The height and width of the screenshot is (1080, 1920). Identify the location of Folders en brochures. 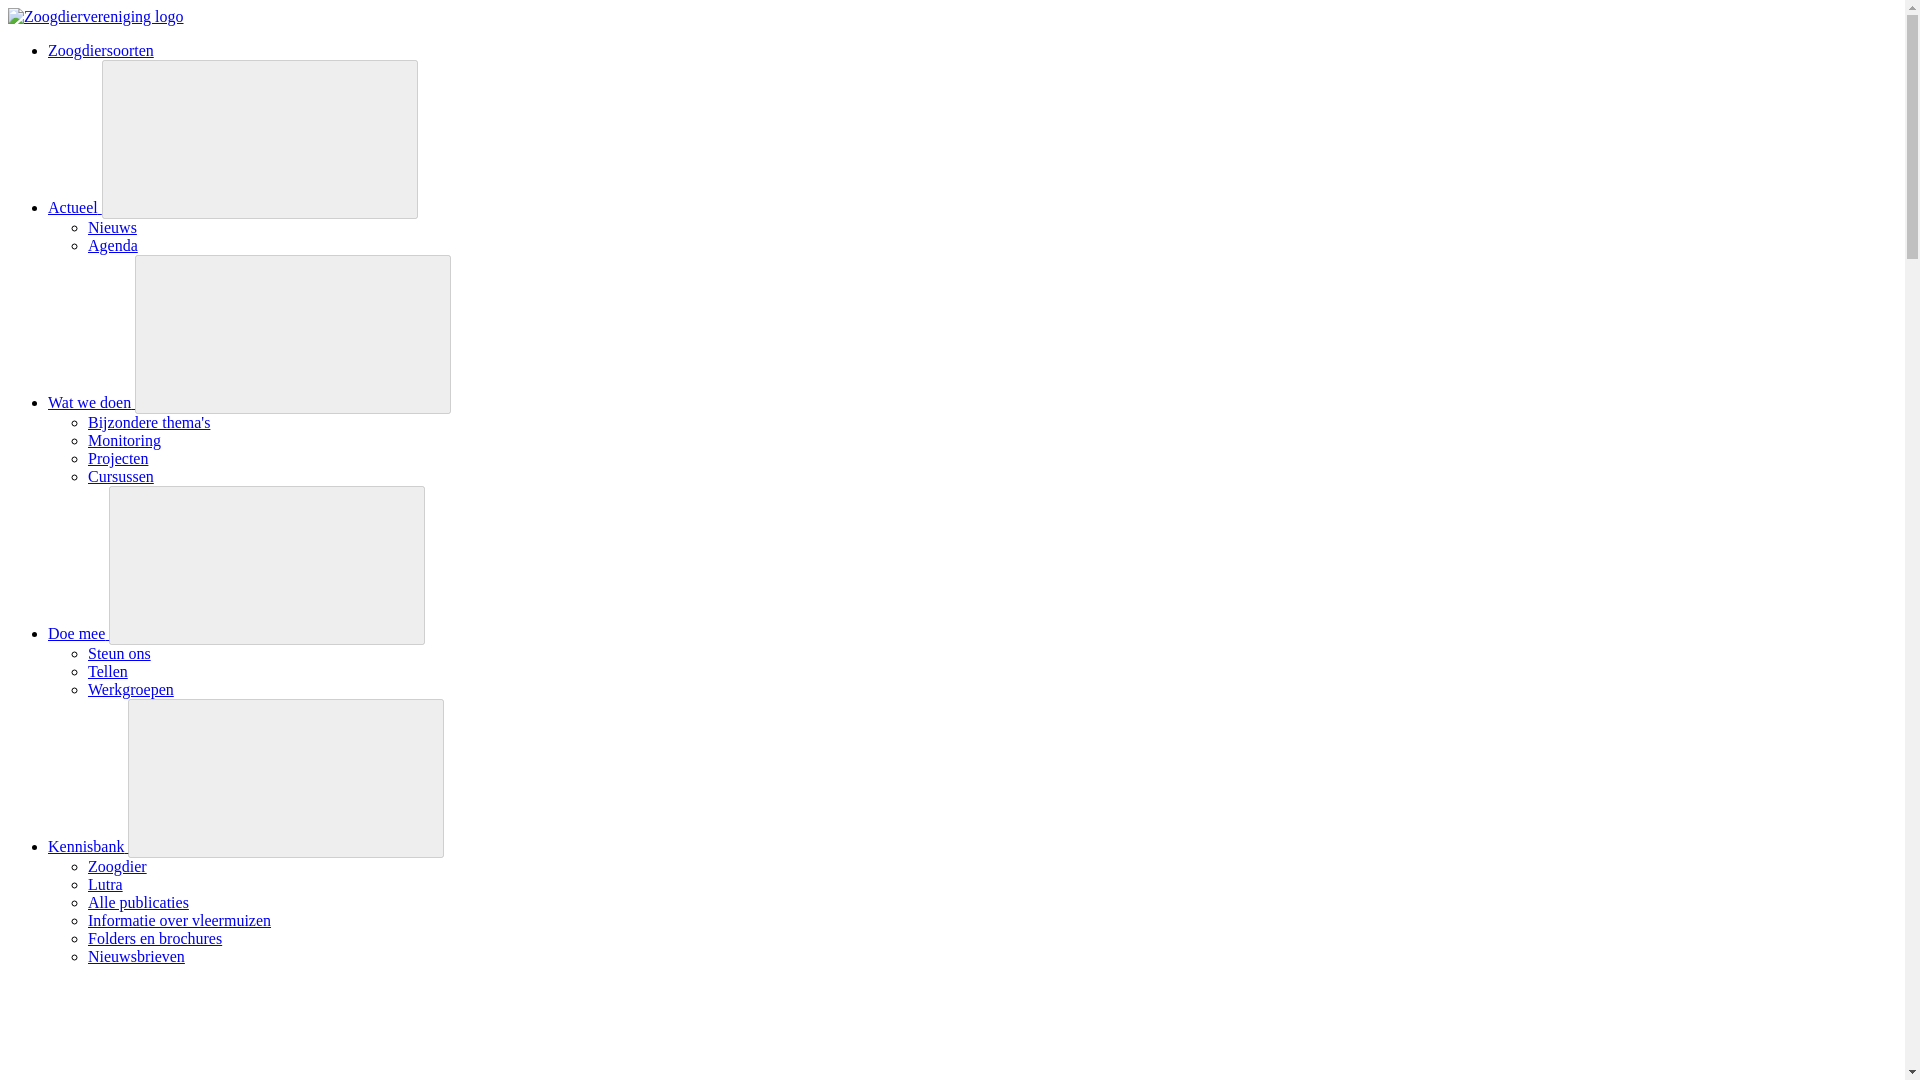
(155, 938).